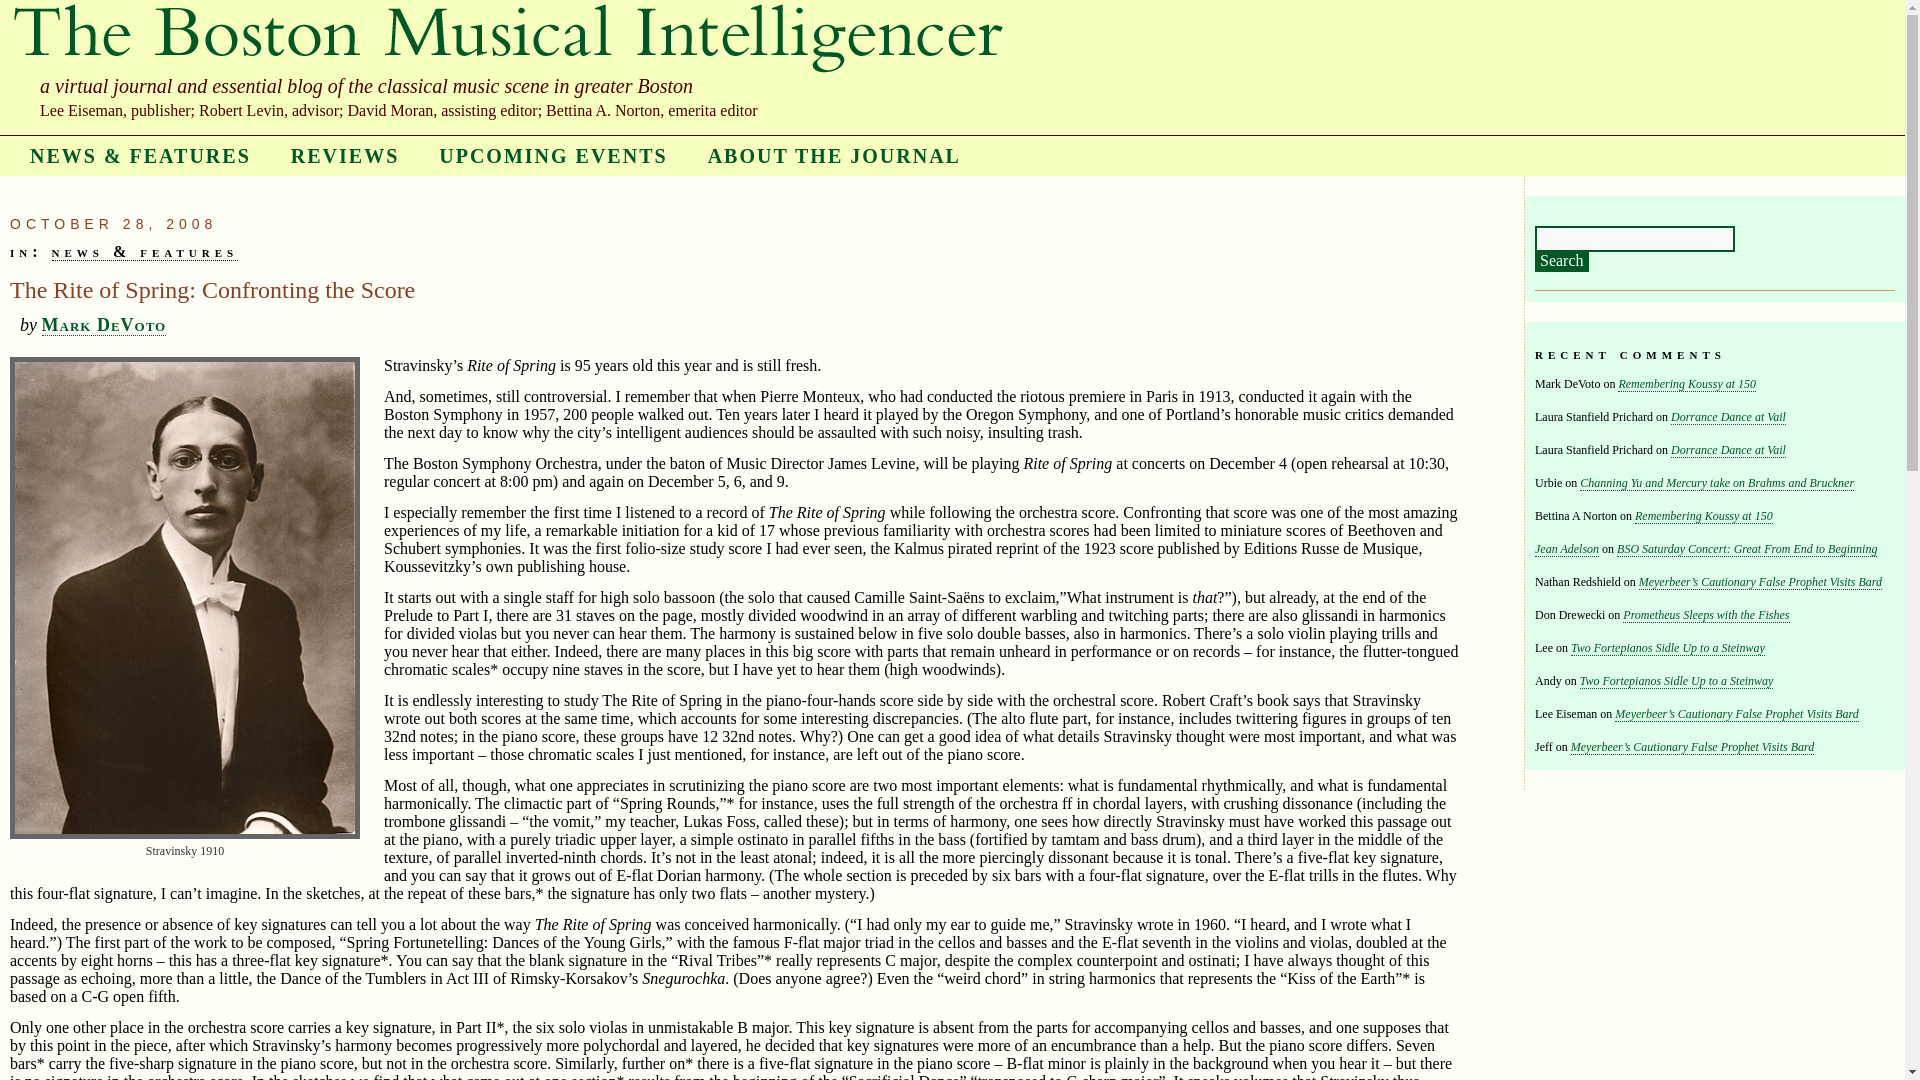 This screenshot has width=1920, height=1080. Describe the element at coordinates (1728, 450) in the screenshot. I see `Dorrance Dance at Vail` at that location.